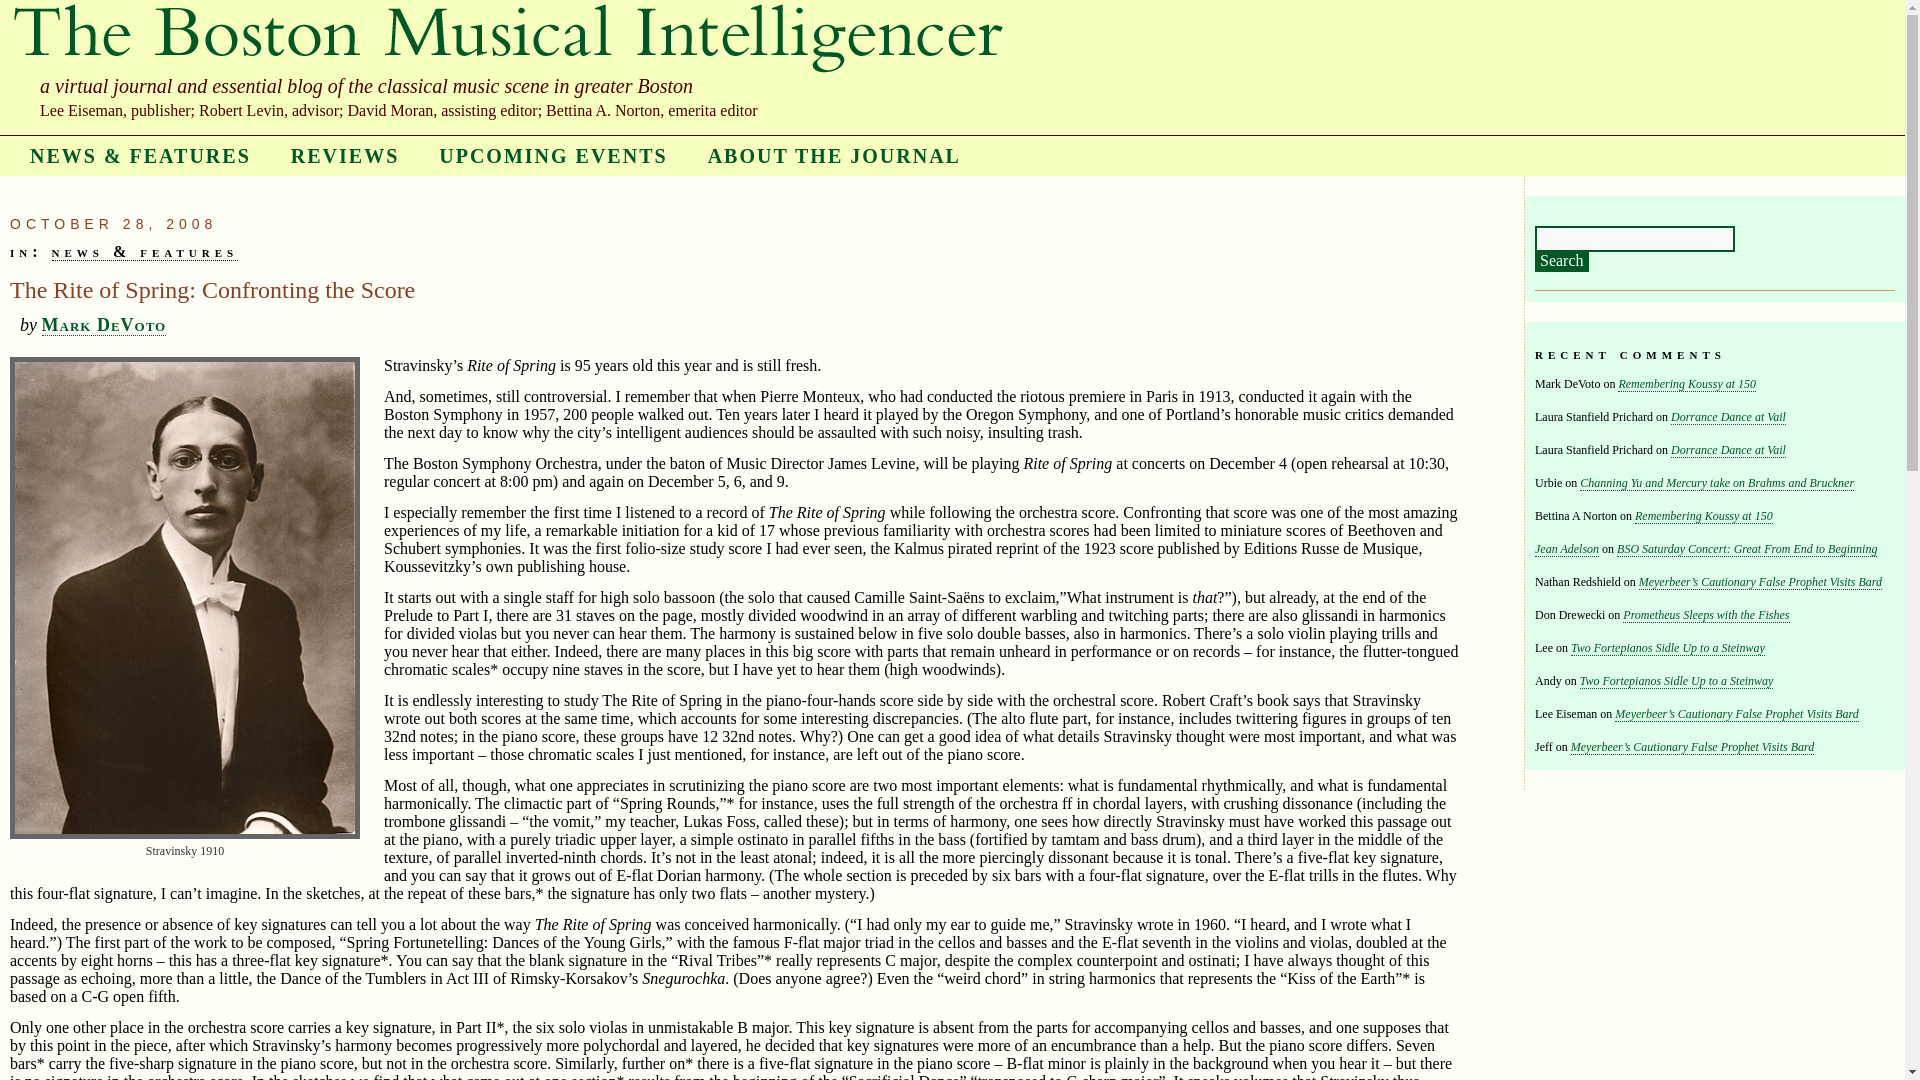 This screenshot has width=1920, height=1080. Describe the element at coordinates (1728, 450) in the screenshot. I see `Dorrance Dance at Vail` at that location.